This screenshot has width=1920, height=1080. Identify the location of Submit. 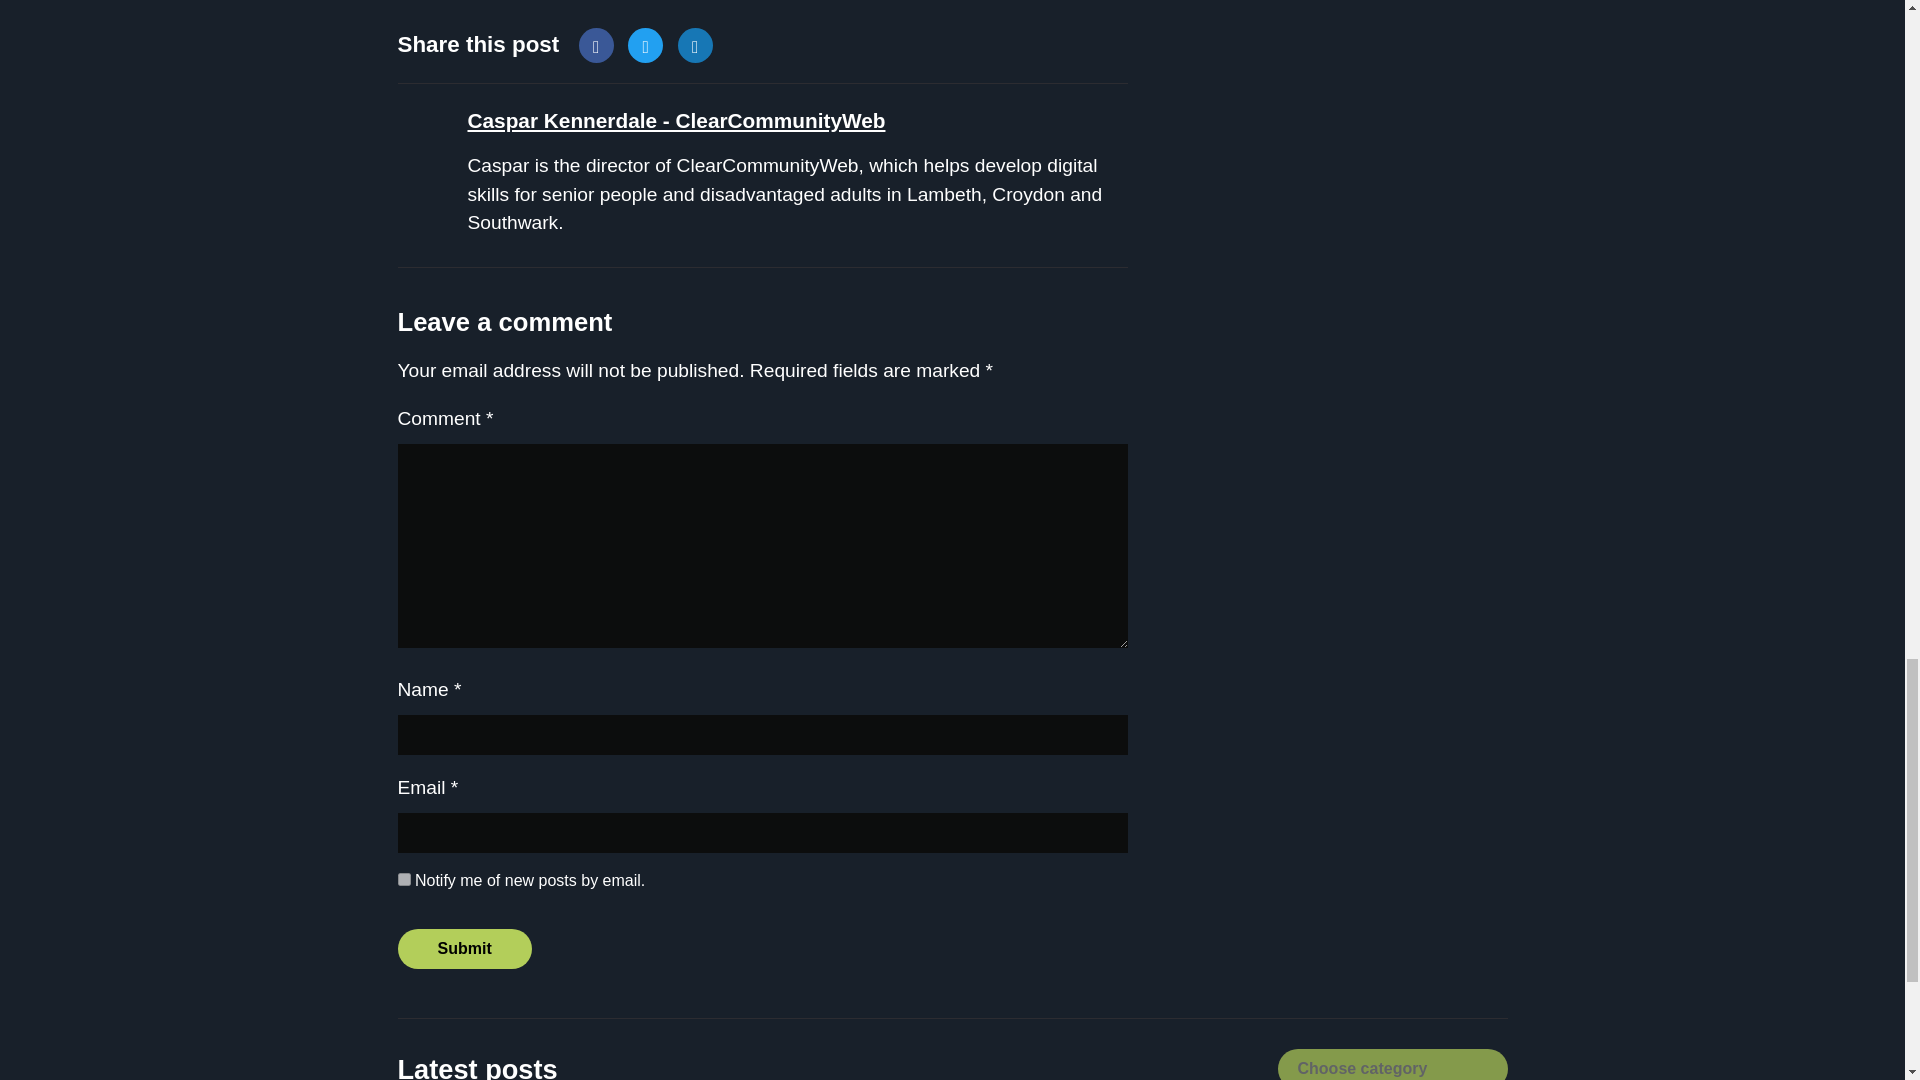
(464, 948).